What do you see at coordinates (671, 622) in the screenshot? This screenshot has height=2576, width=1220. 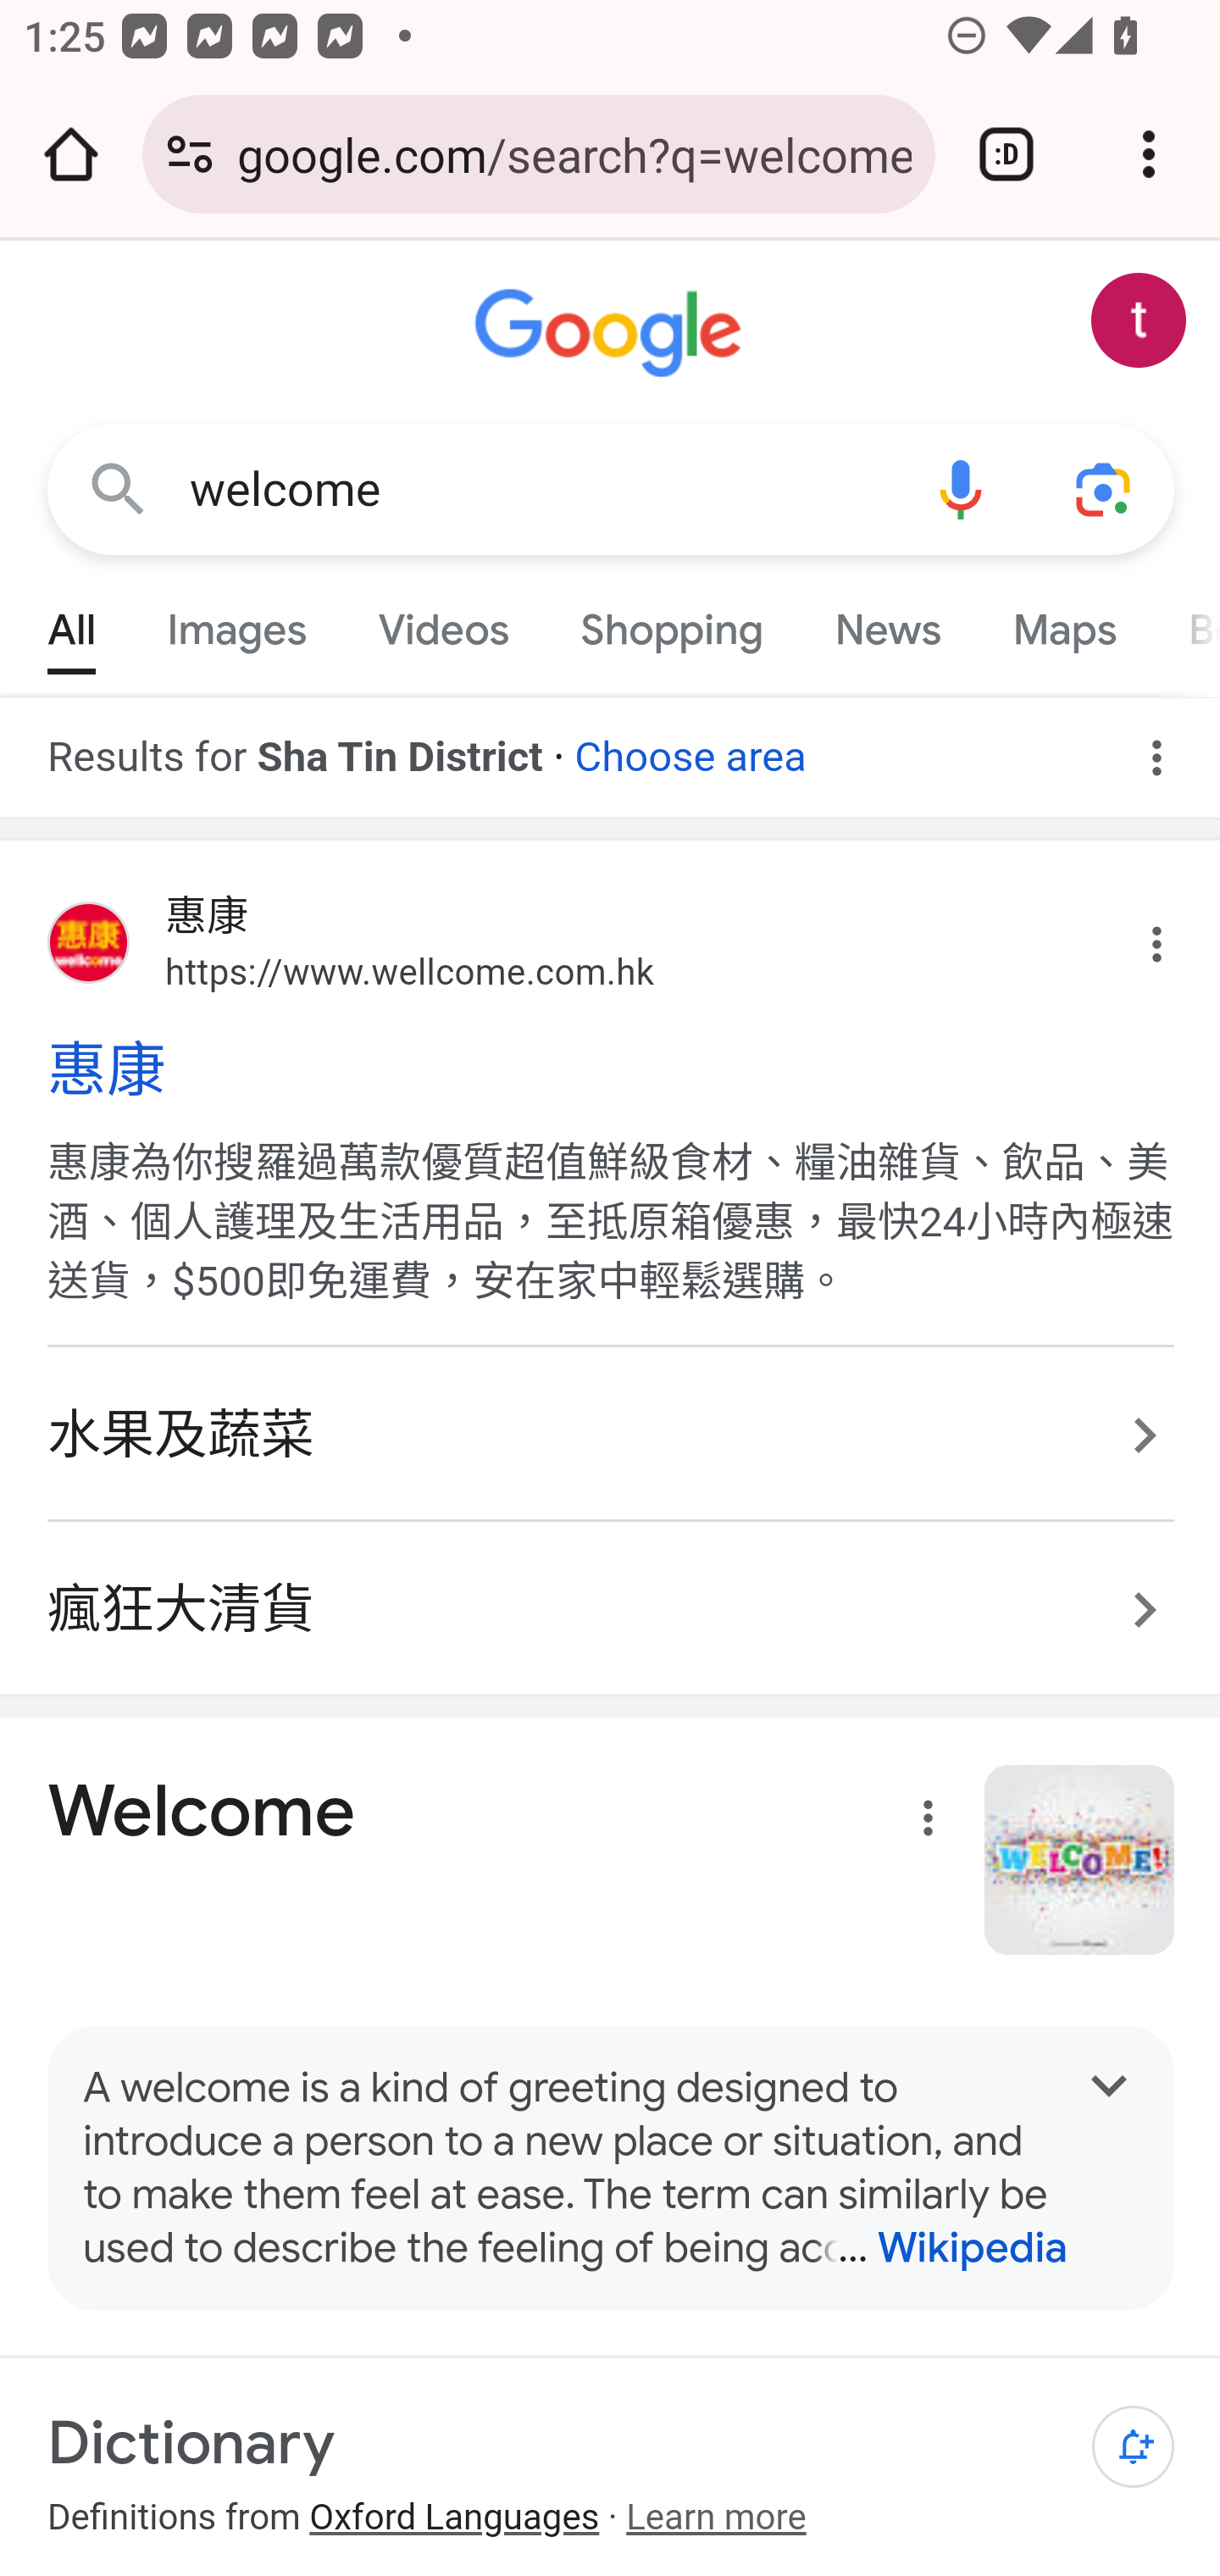 I see `Shopping` at bounding box center [671, 622].